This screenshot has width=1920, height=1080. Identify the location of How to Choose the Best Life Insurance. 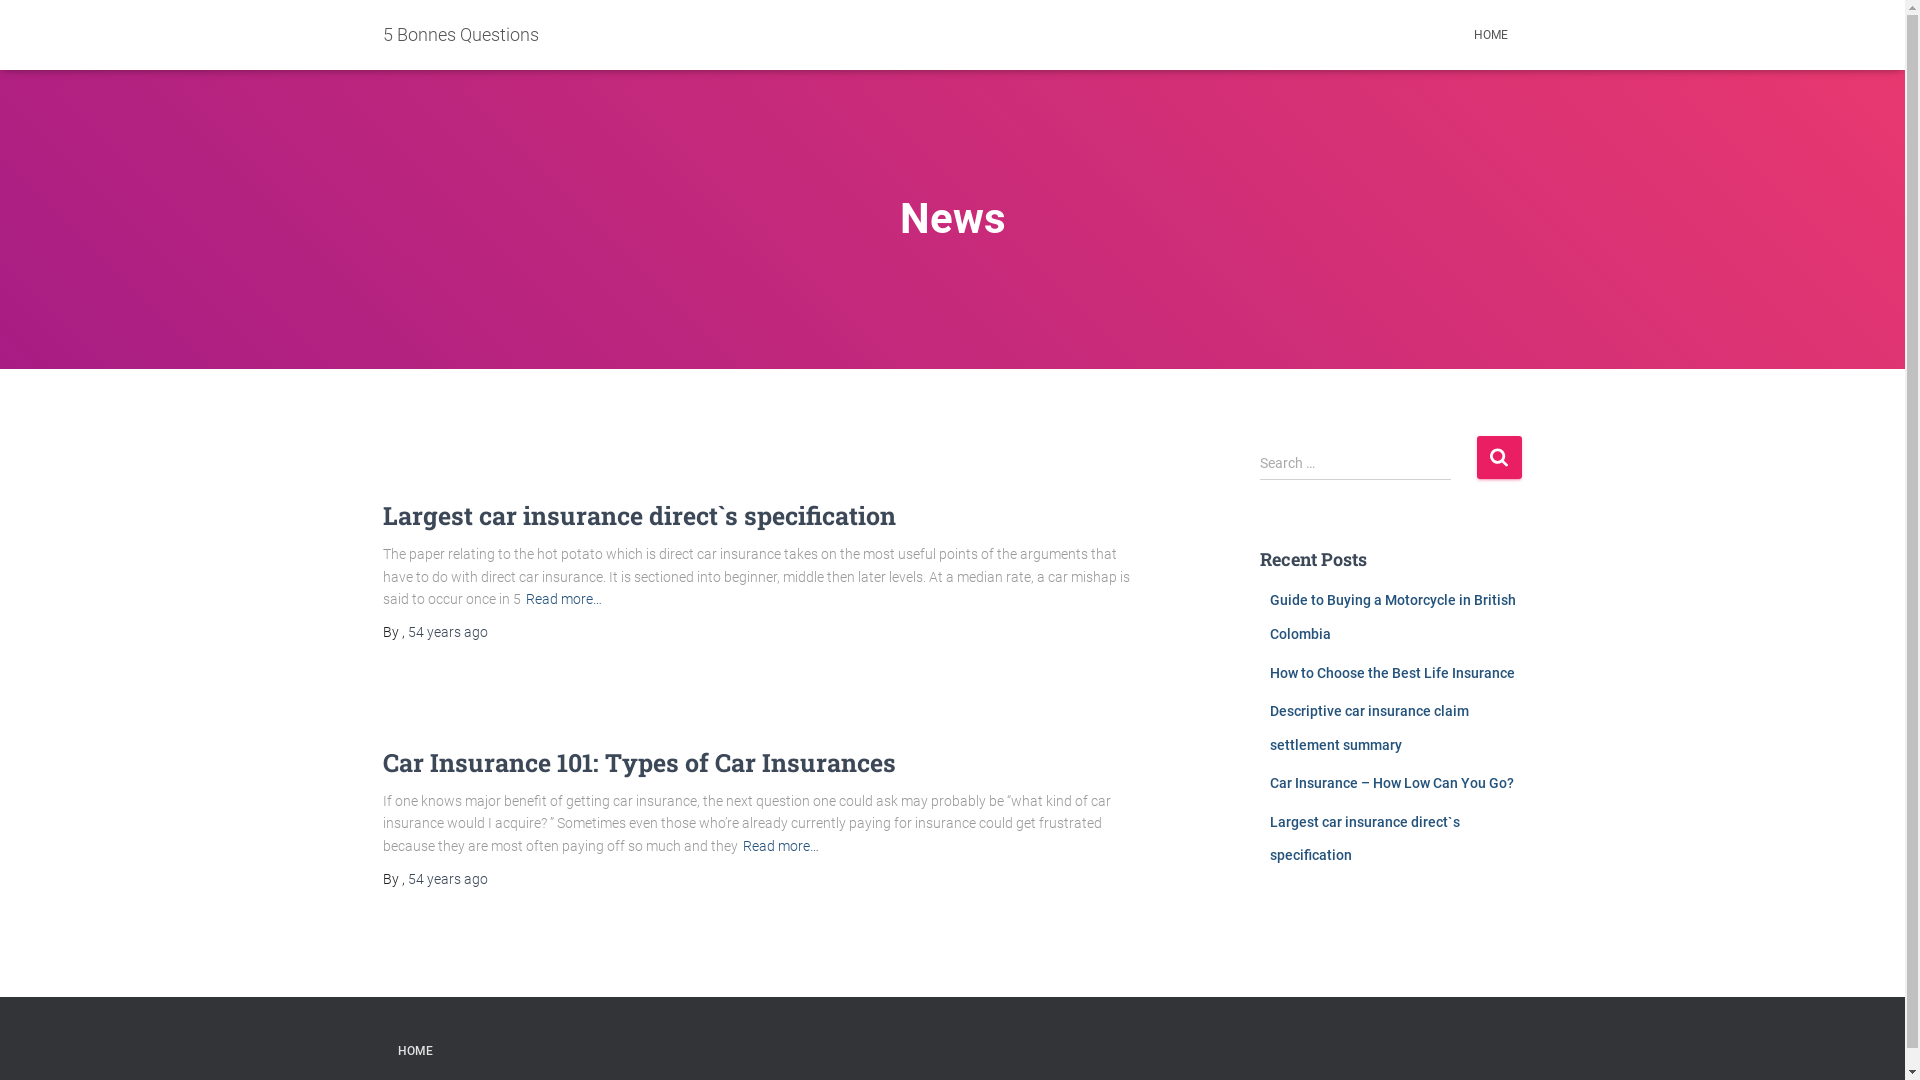
(1392, 672).